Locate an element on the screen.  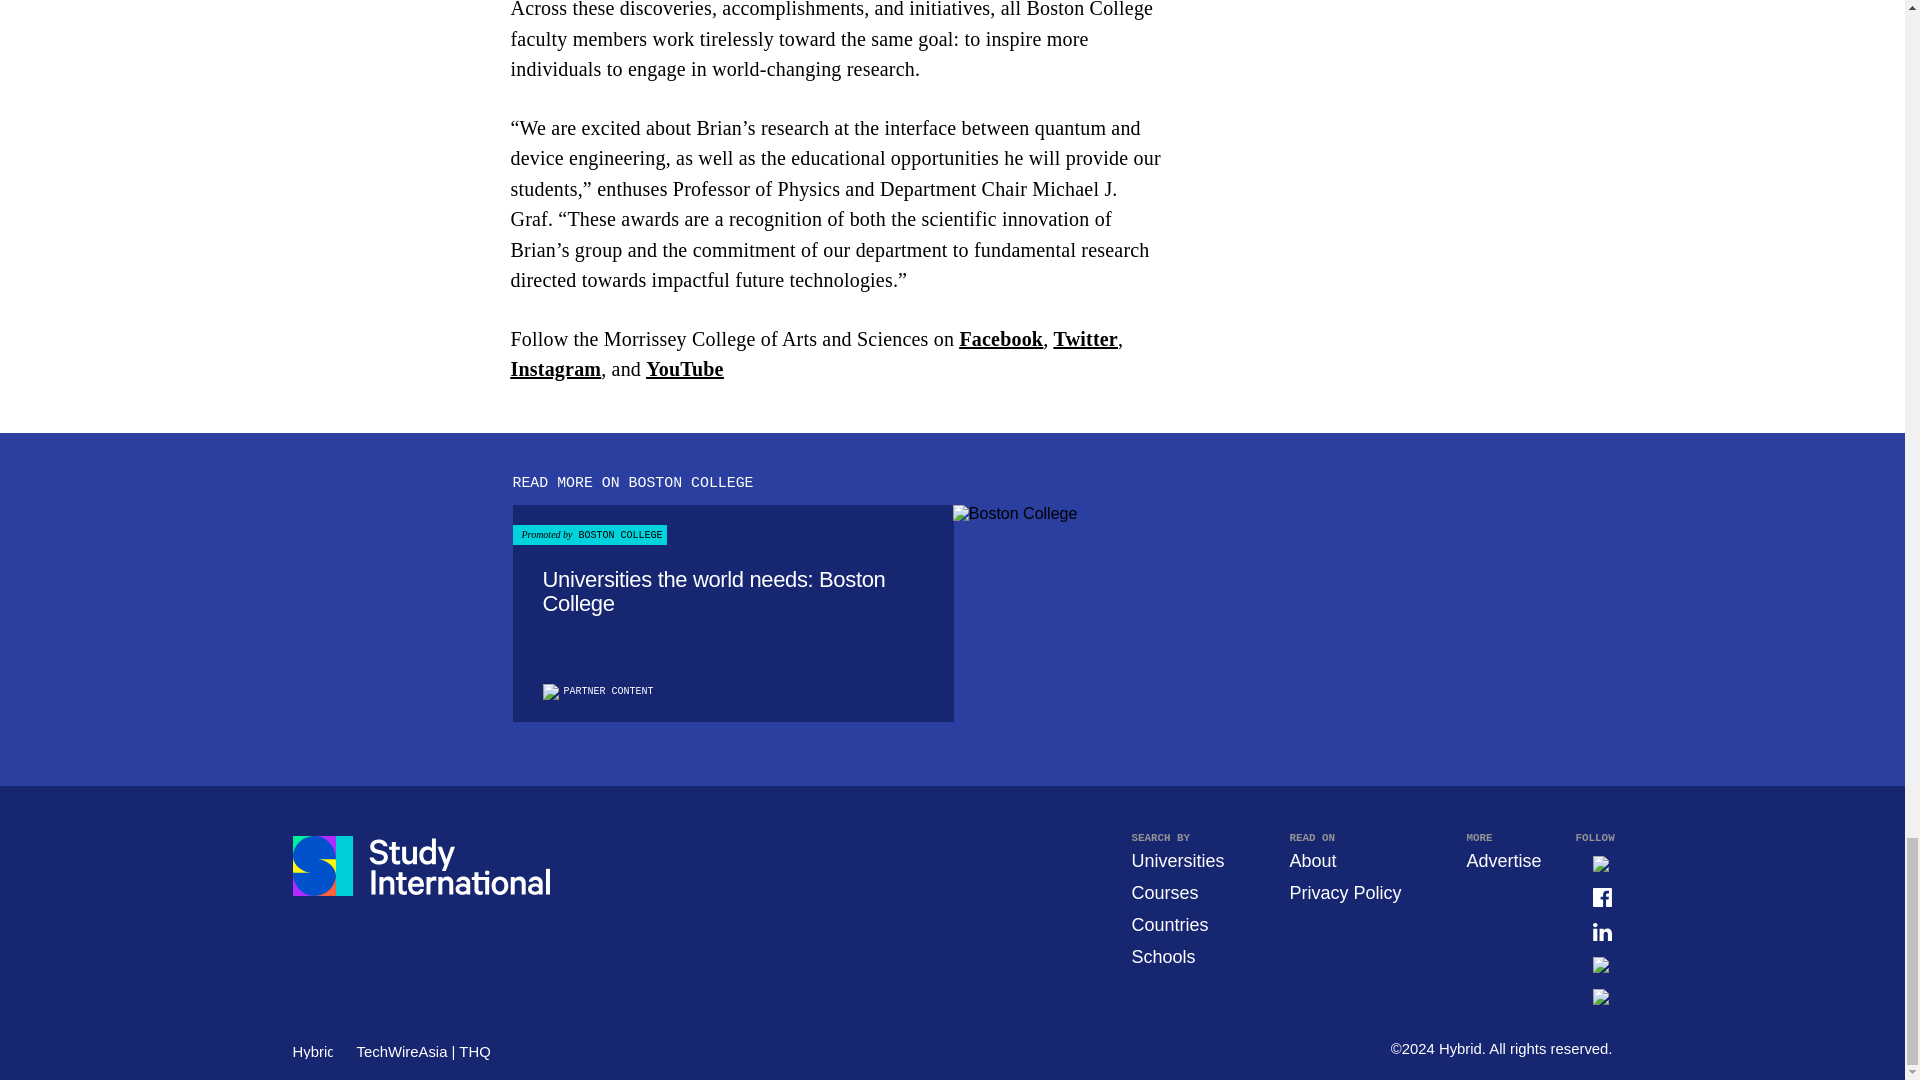
Twitter is located at coordinates (1086, 338).